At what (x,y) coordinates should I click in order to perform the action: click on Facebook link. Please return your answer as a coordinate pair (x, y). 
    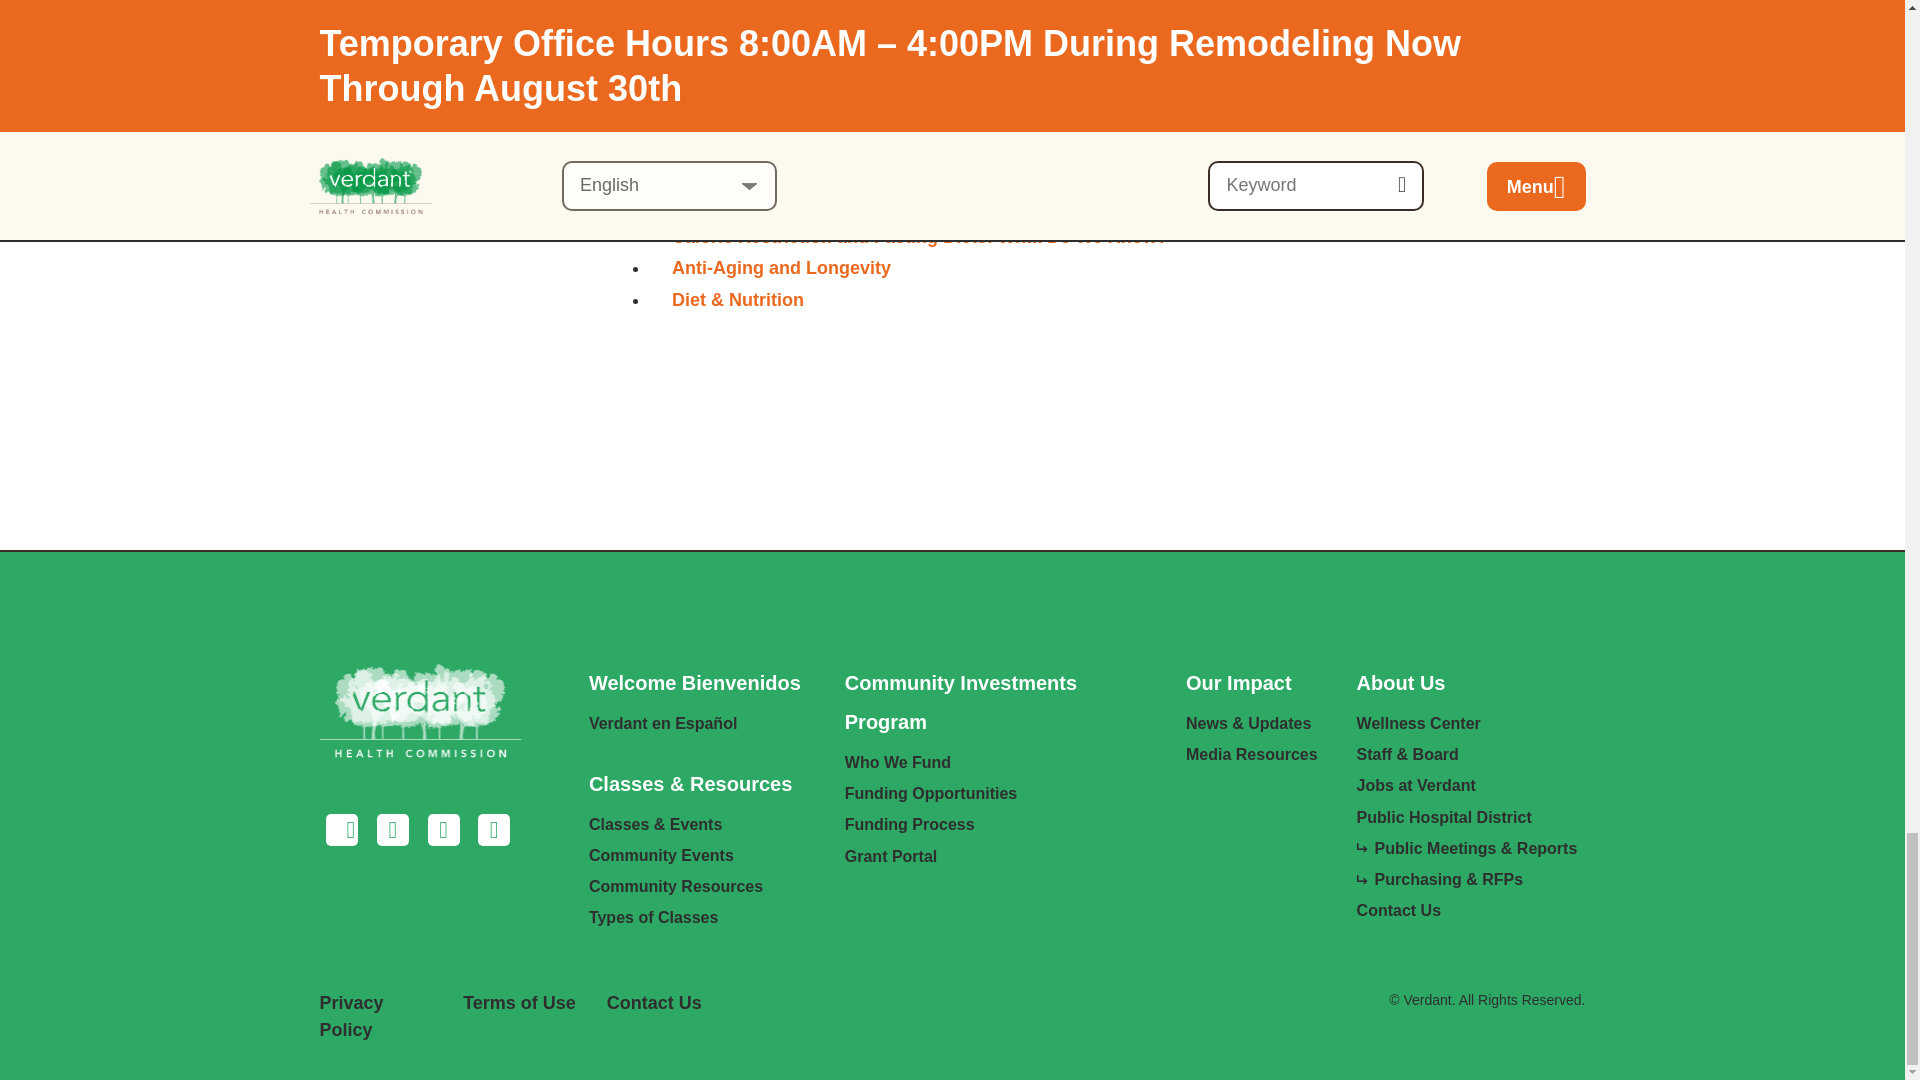
    Looking at the image, I should click on (343, 832).